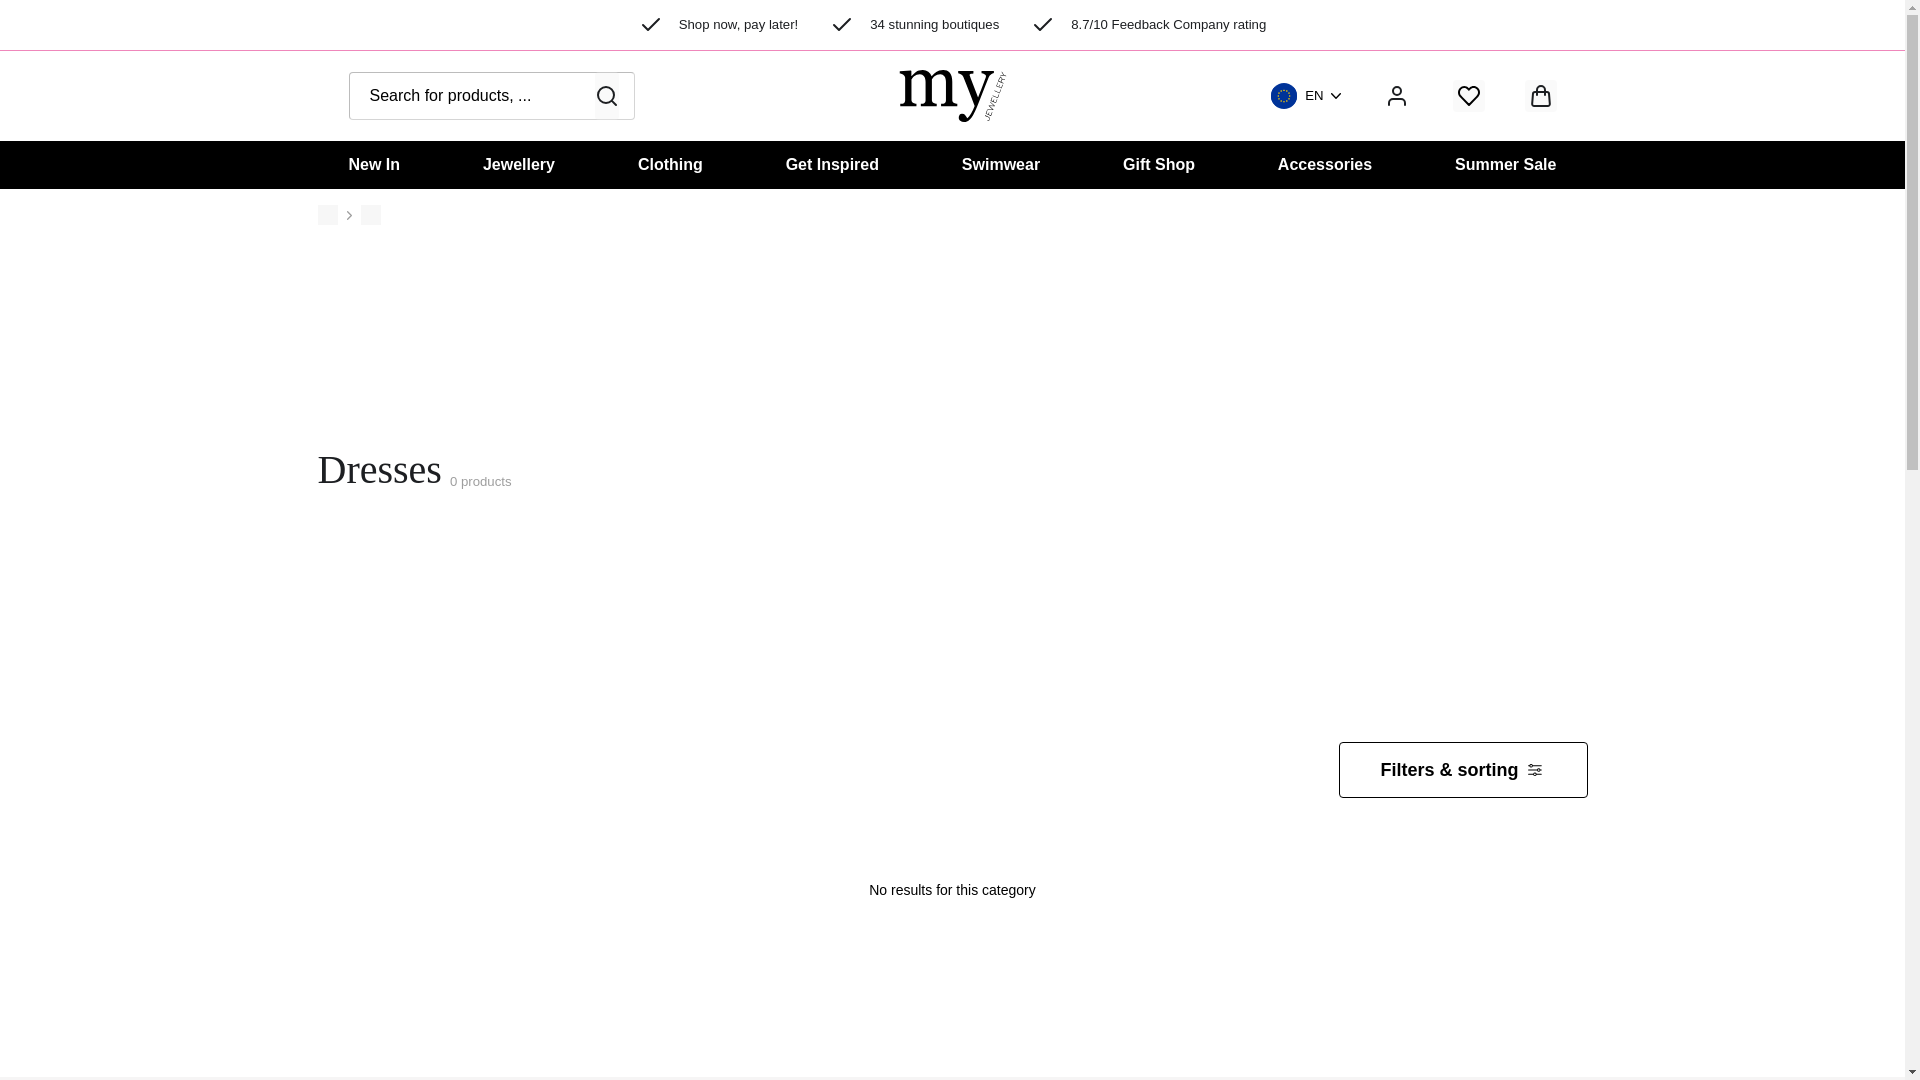 This screenshot has width=1920, height=1080. What do you see at coordinates (373, 165) in the screenshot?
I see `New In` at bounding box center [373, 165].